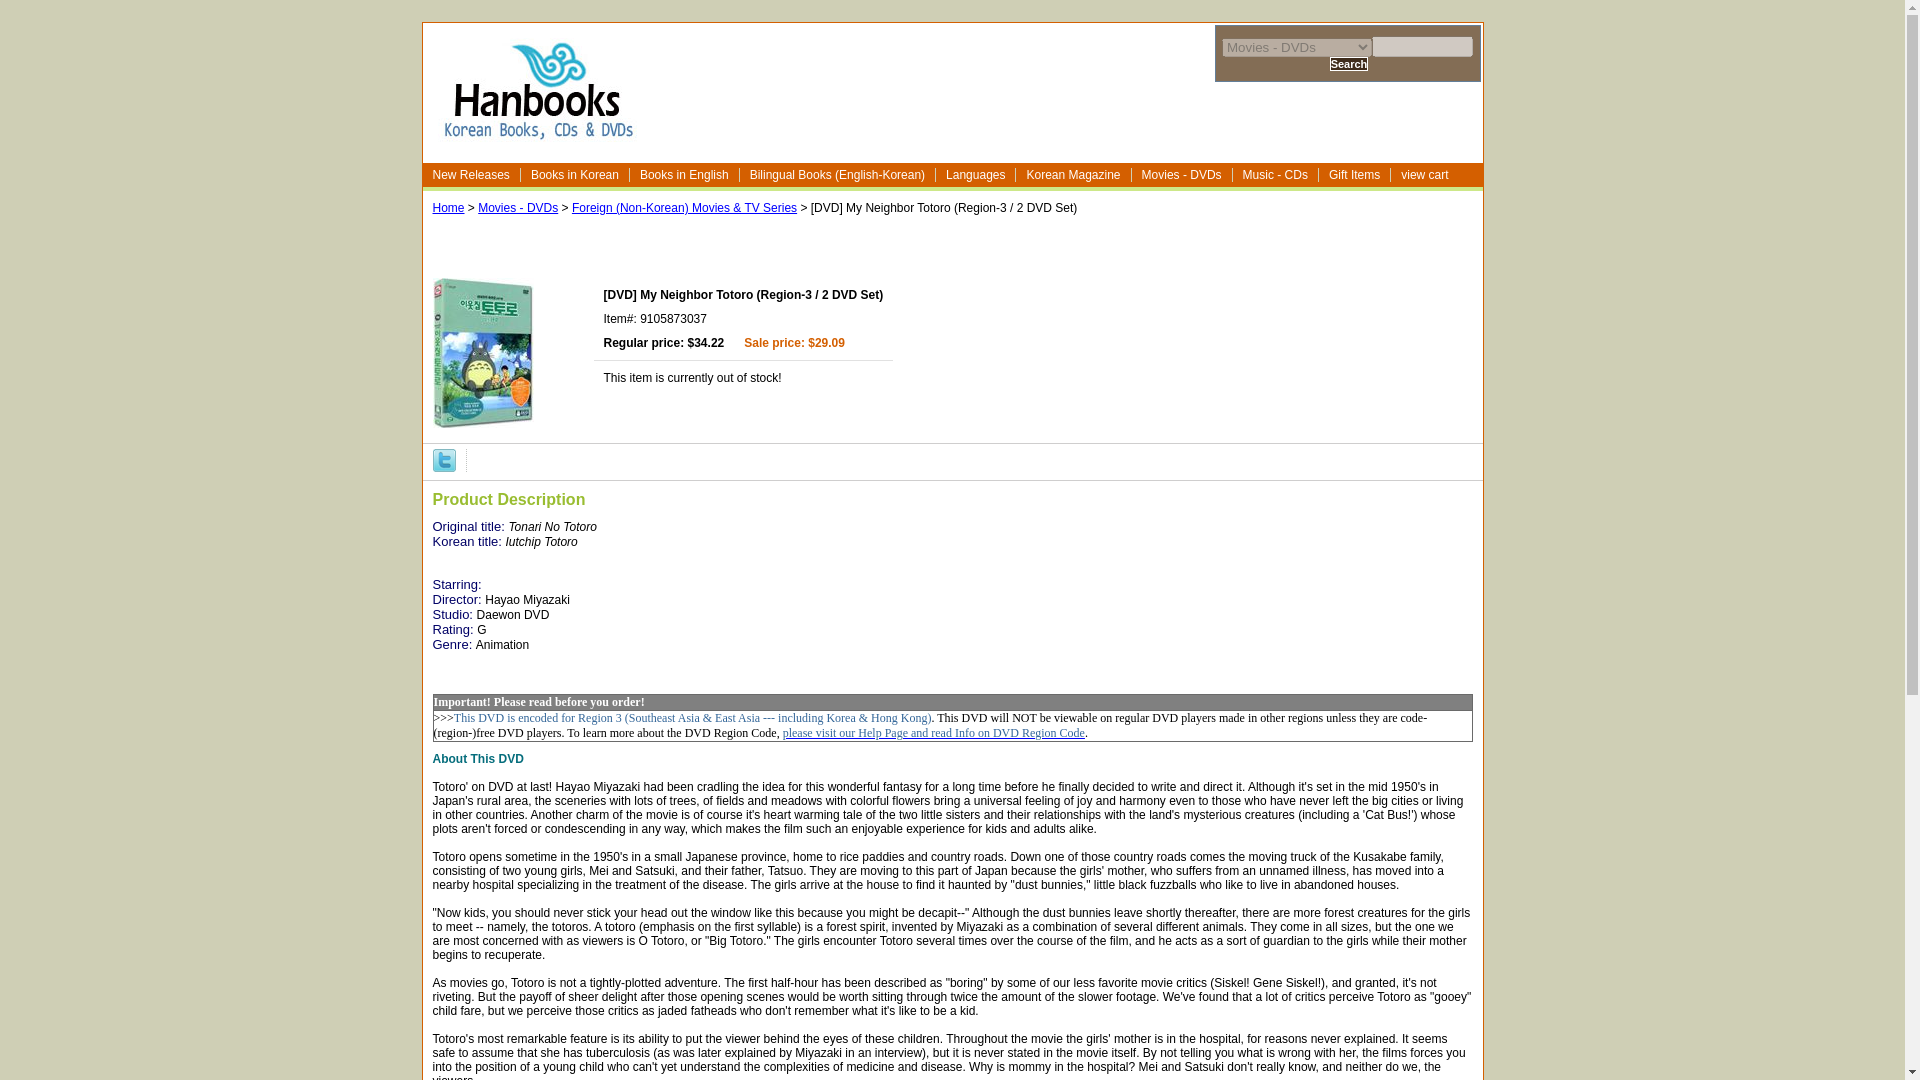 The height and width of the screenshot is (1080, 1920). Describe the element at coordinates (684, 175) in the screenshot. I see `Books in English` at that location.